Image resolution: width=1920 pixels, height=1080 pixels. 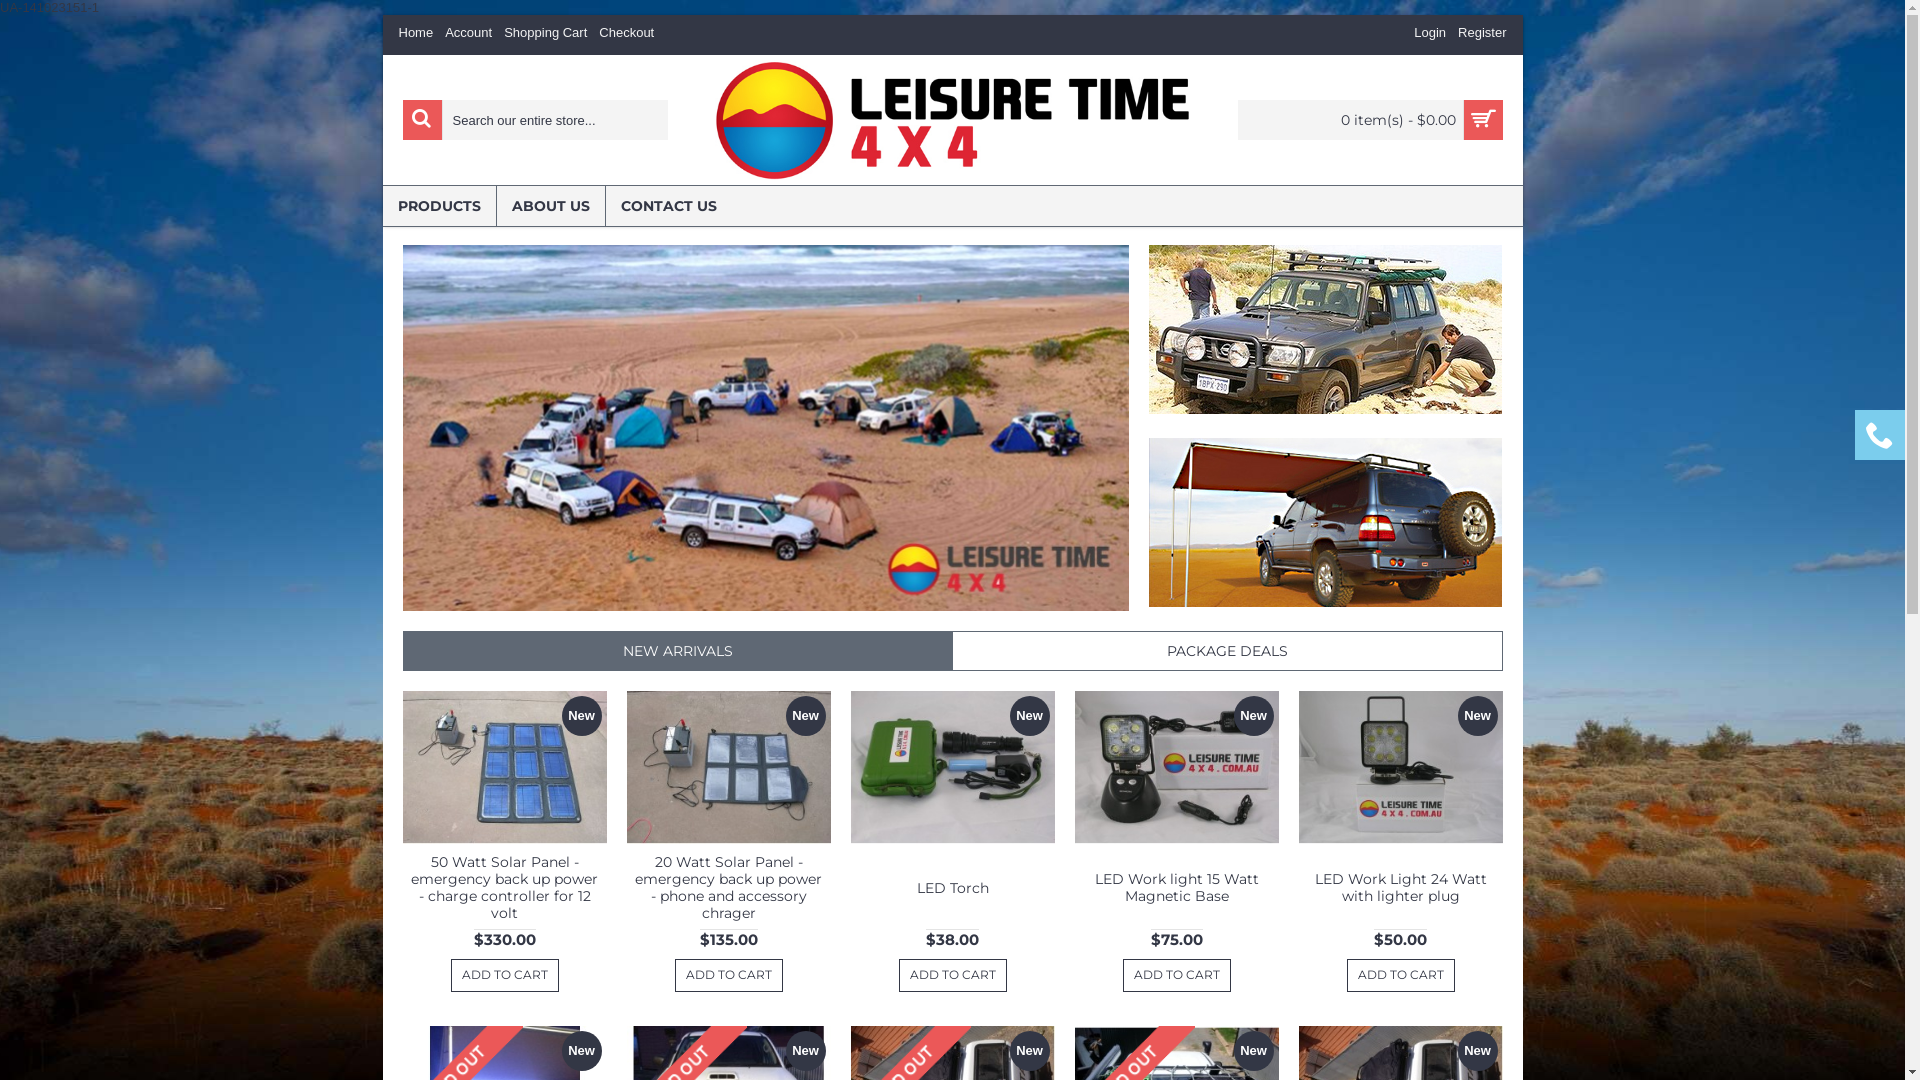 I want to click on Home, so click(x=416, y=35).